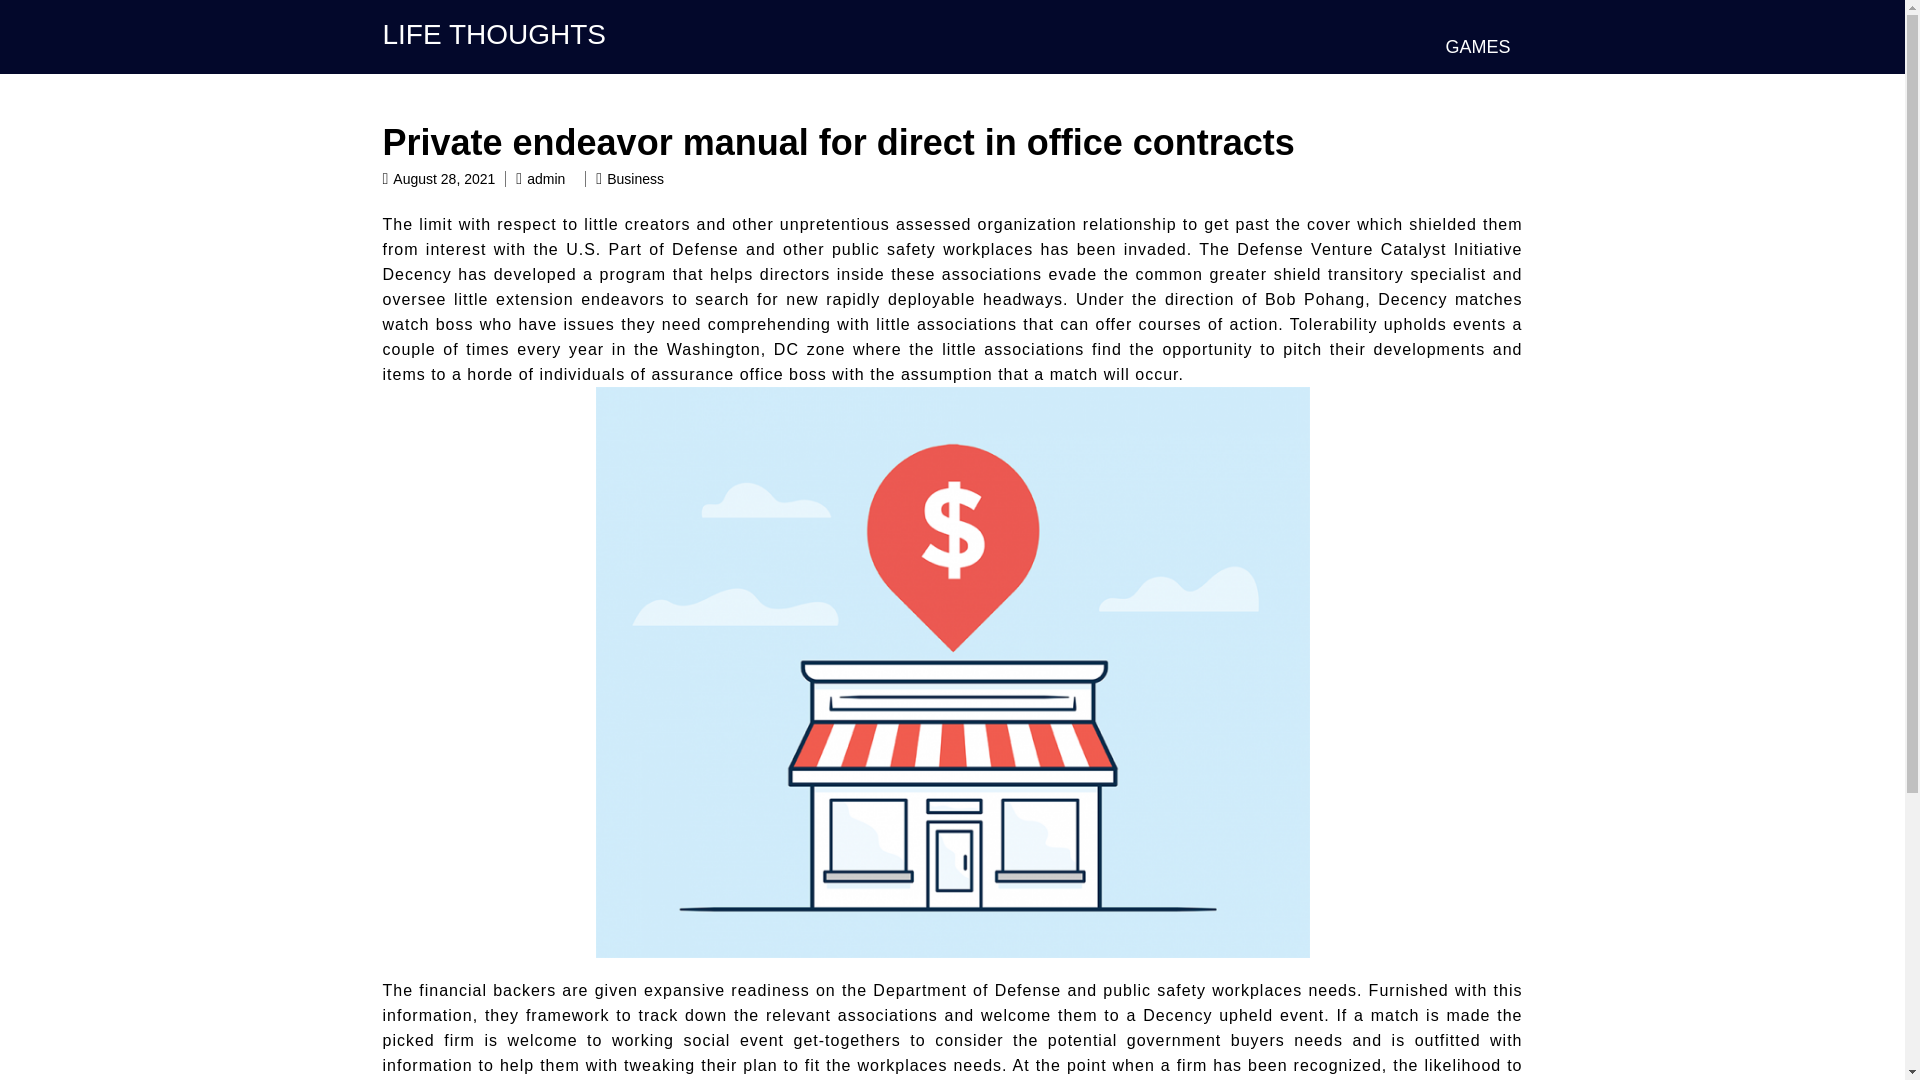  I want to click on LIFE THOUGHTS, so click(494, 34).